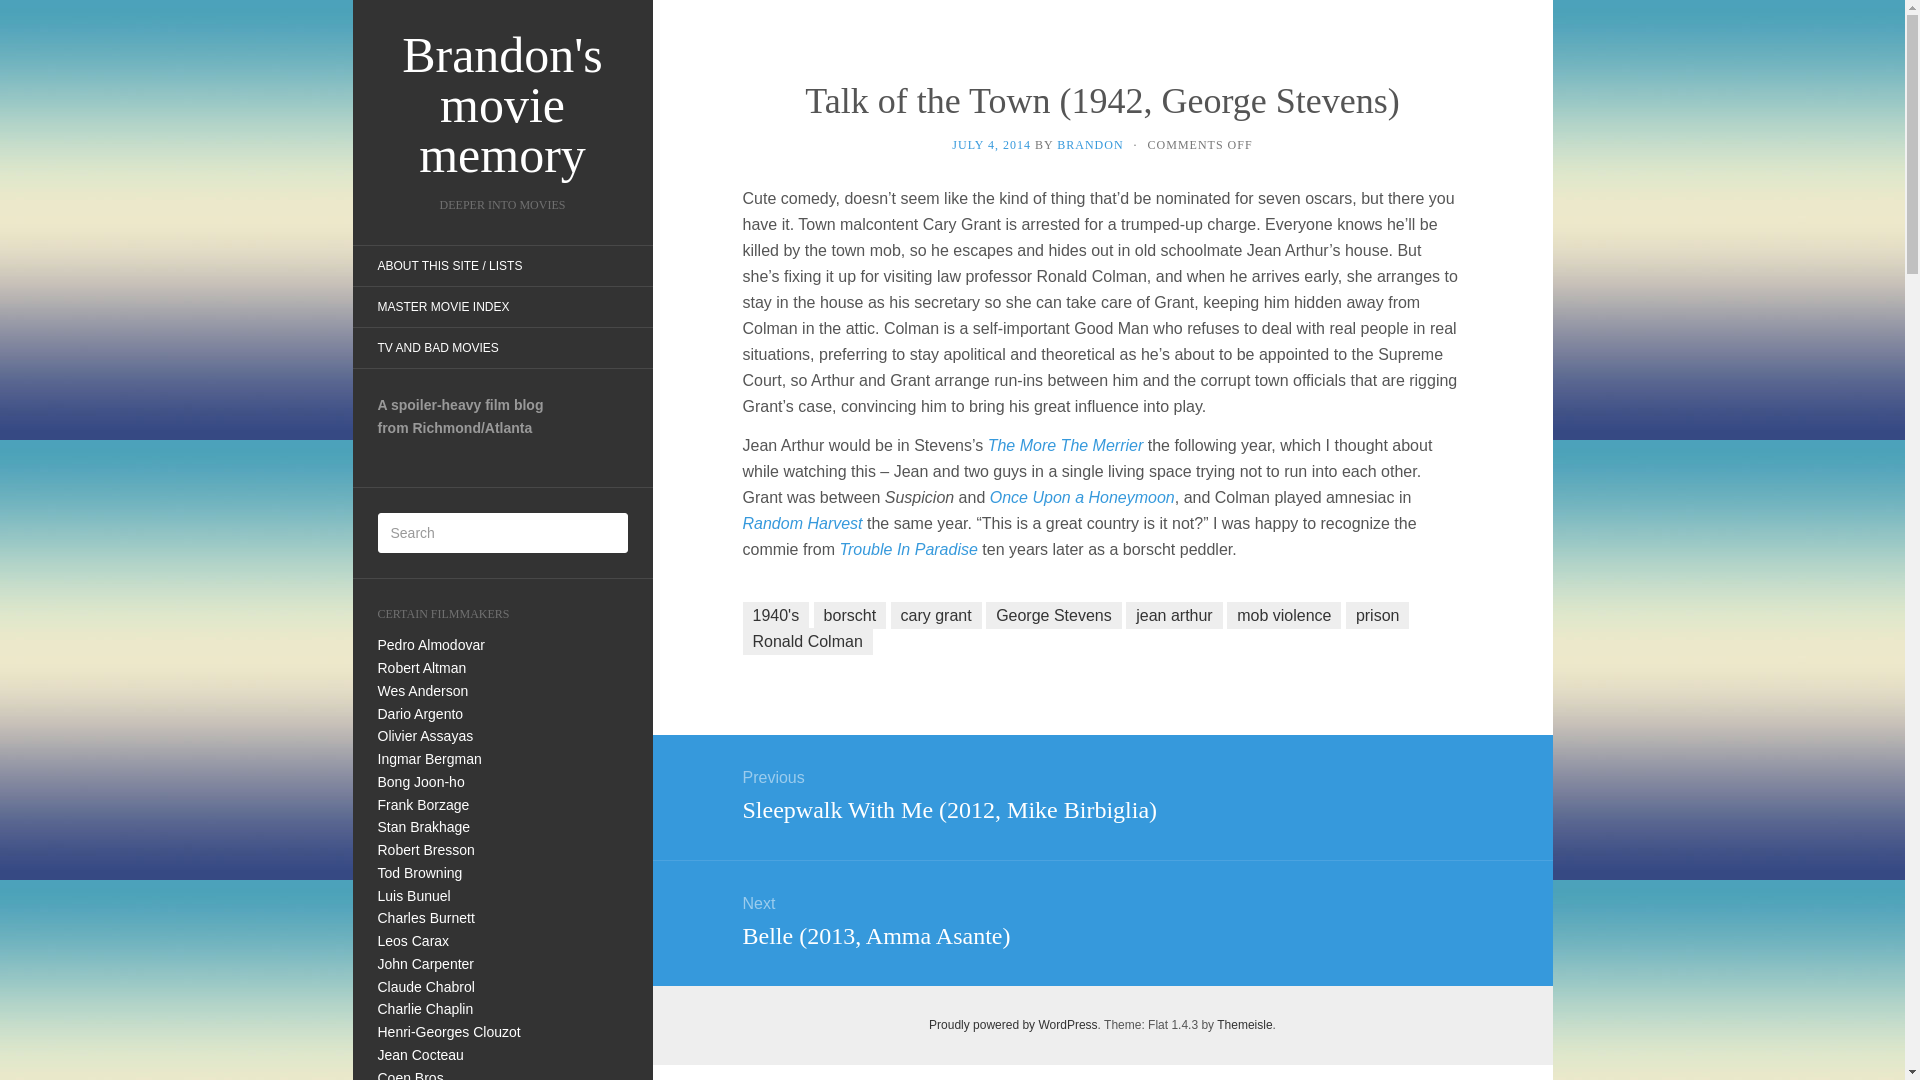 Image resolution: width=1920 pixels, height=1080 pixels. I want to click on Olivier Assayas, so click(426, 736).